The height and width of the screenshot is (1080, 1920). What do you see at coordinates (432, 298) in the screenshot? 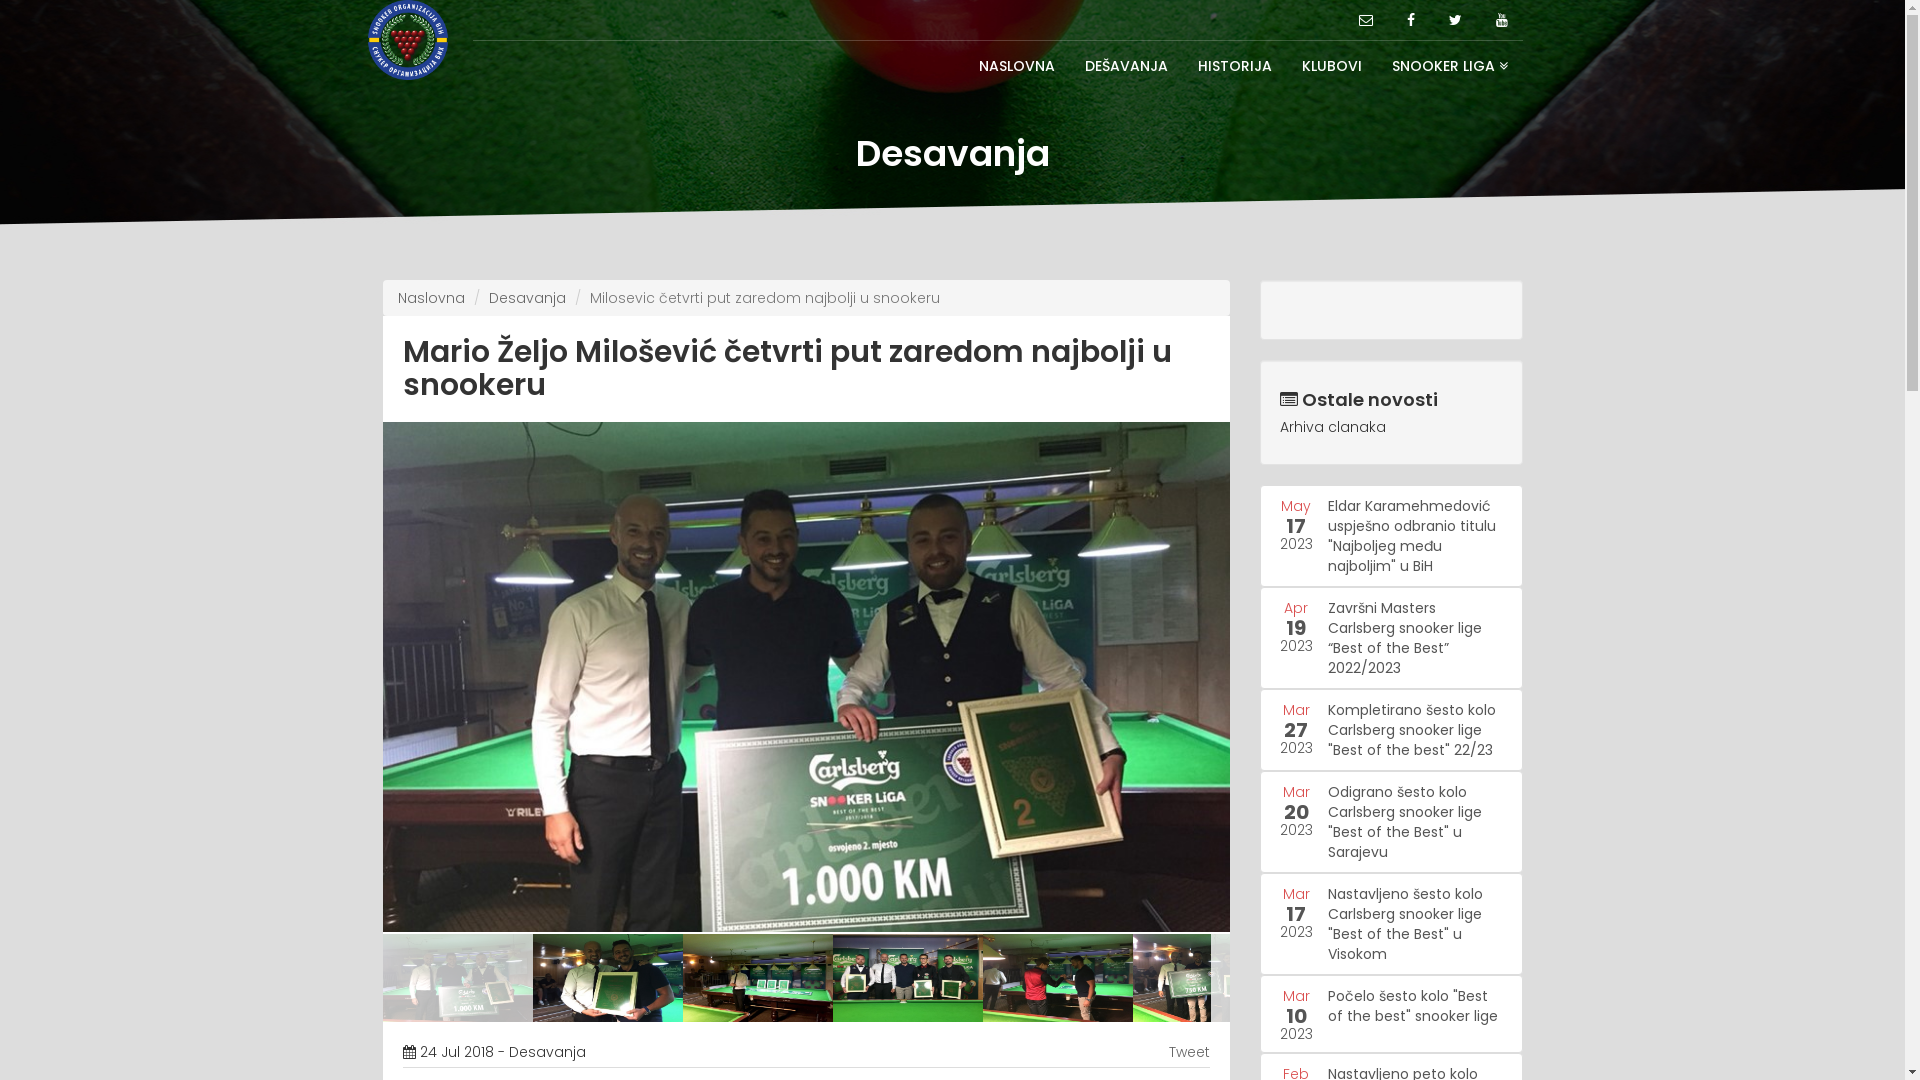
I see `Naslovna` at bounding box center [432, 298].